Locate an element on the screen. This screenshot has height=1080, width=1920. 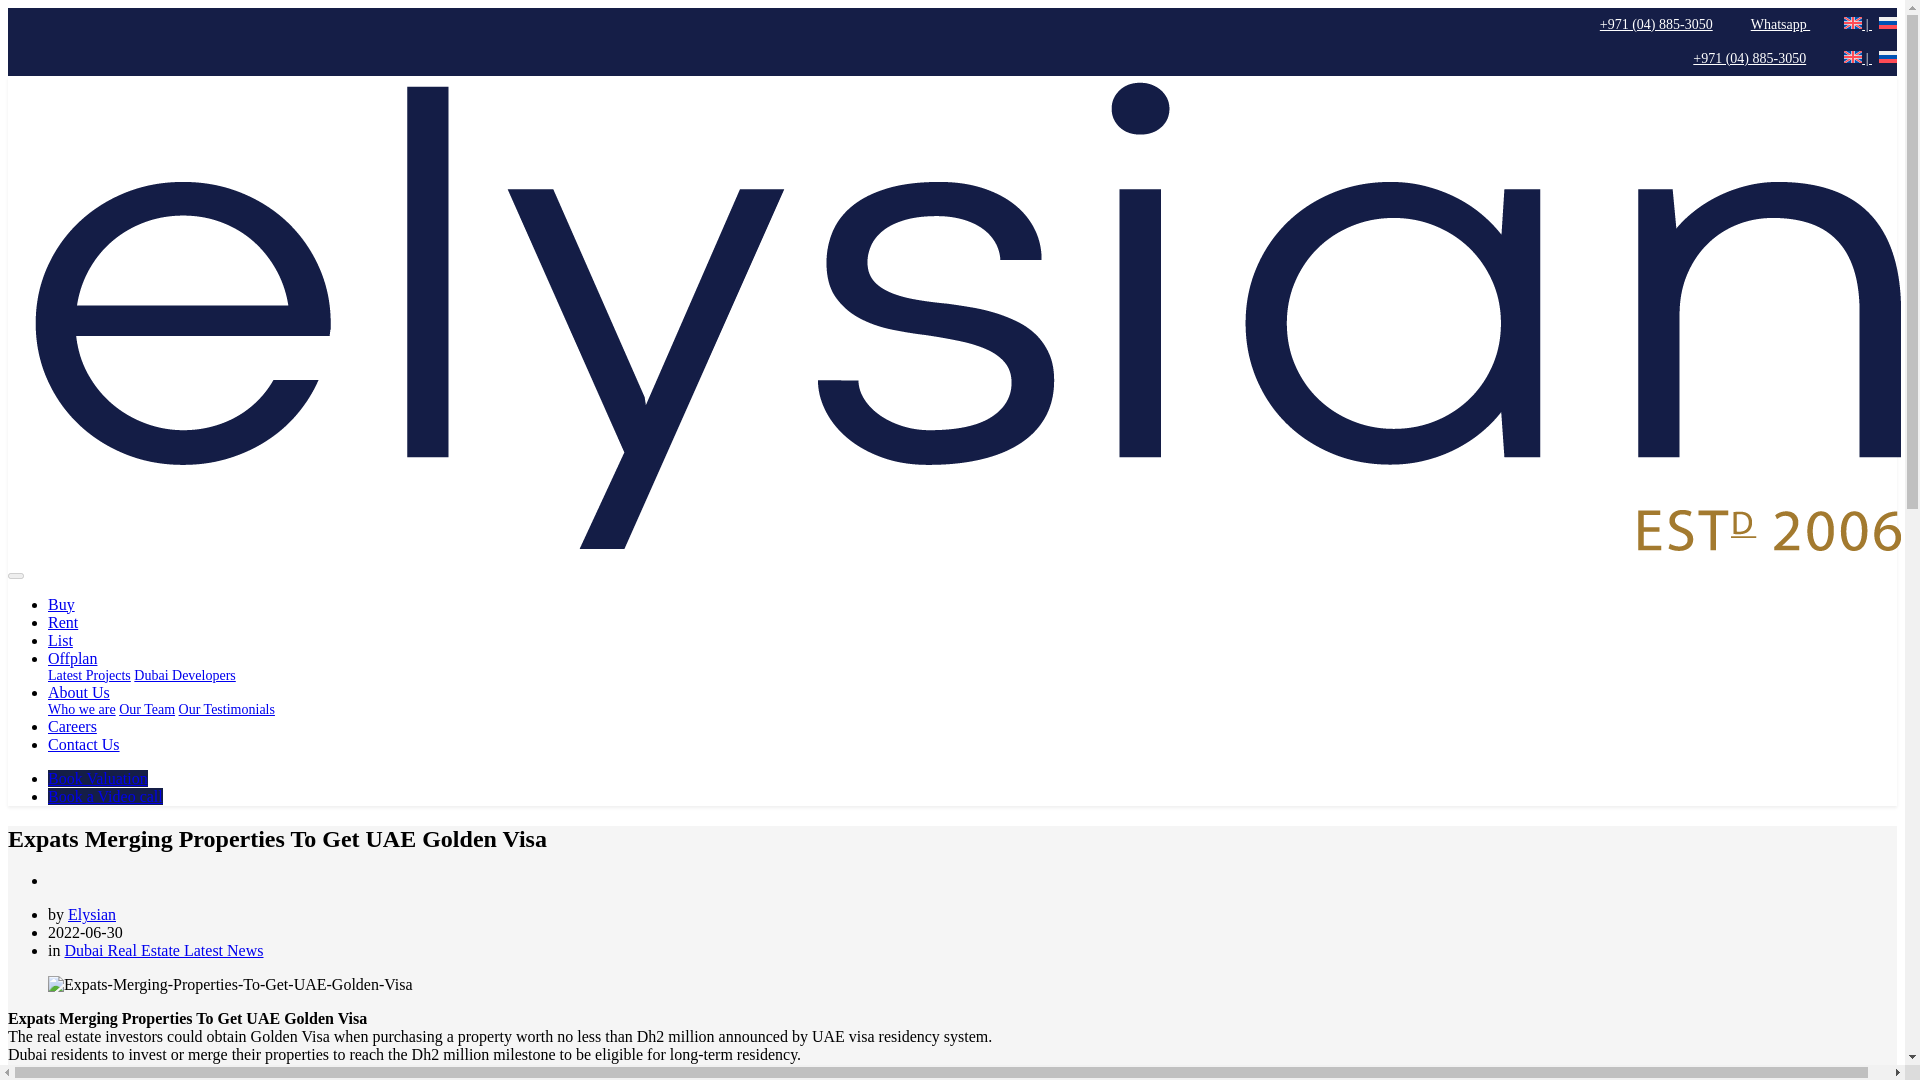
Book a Video call is located at coordinates (106, 796).